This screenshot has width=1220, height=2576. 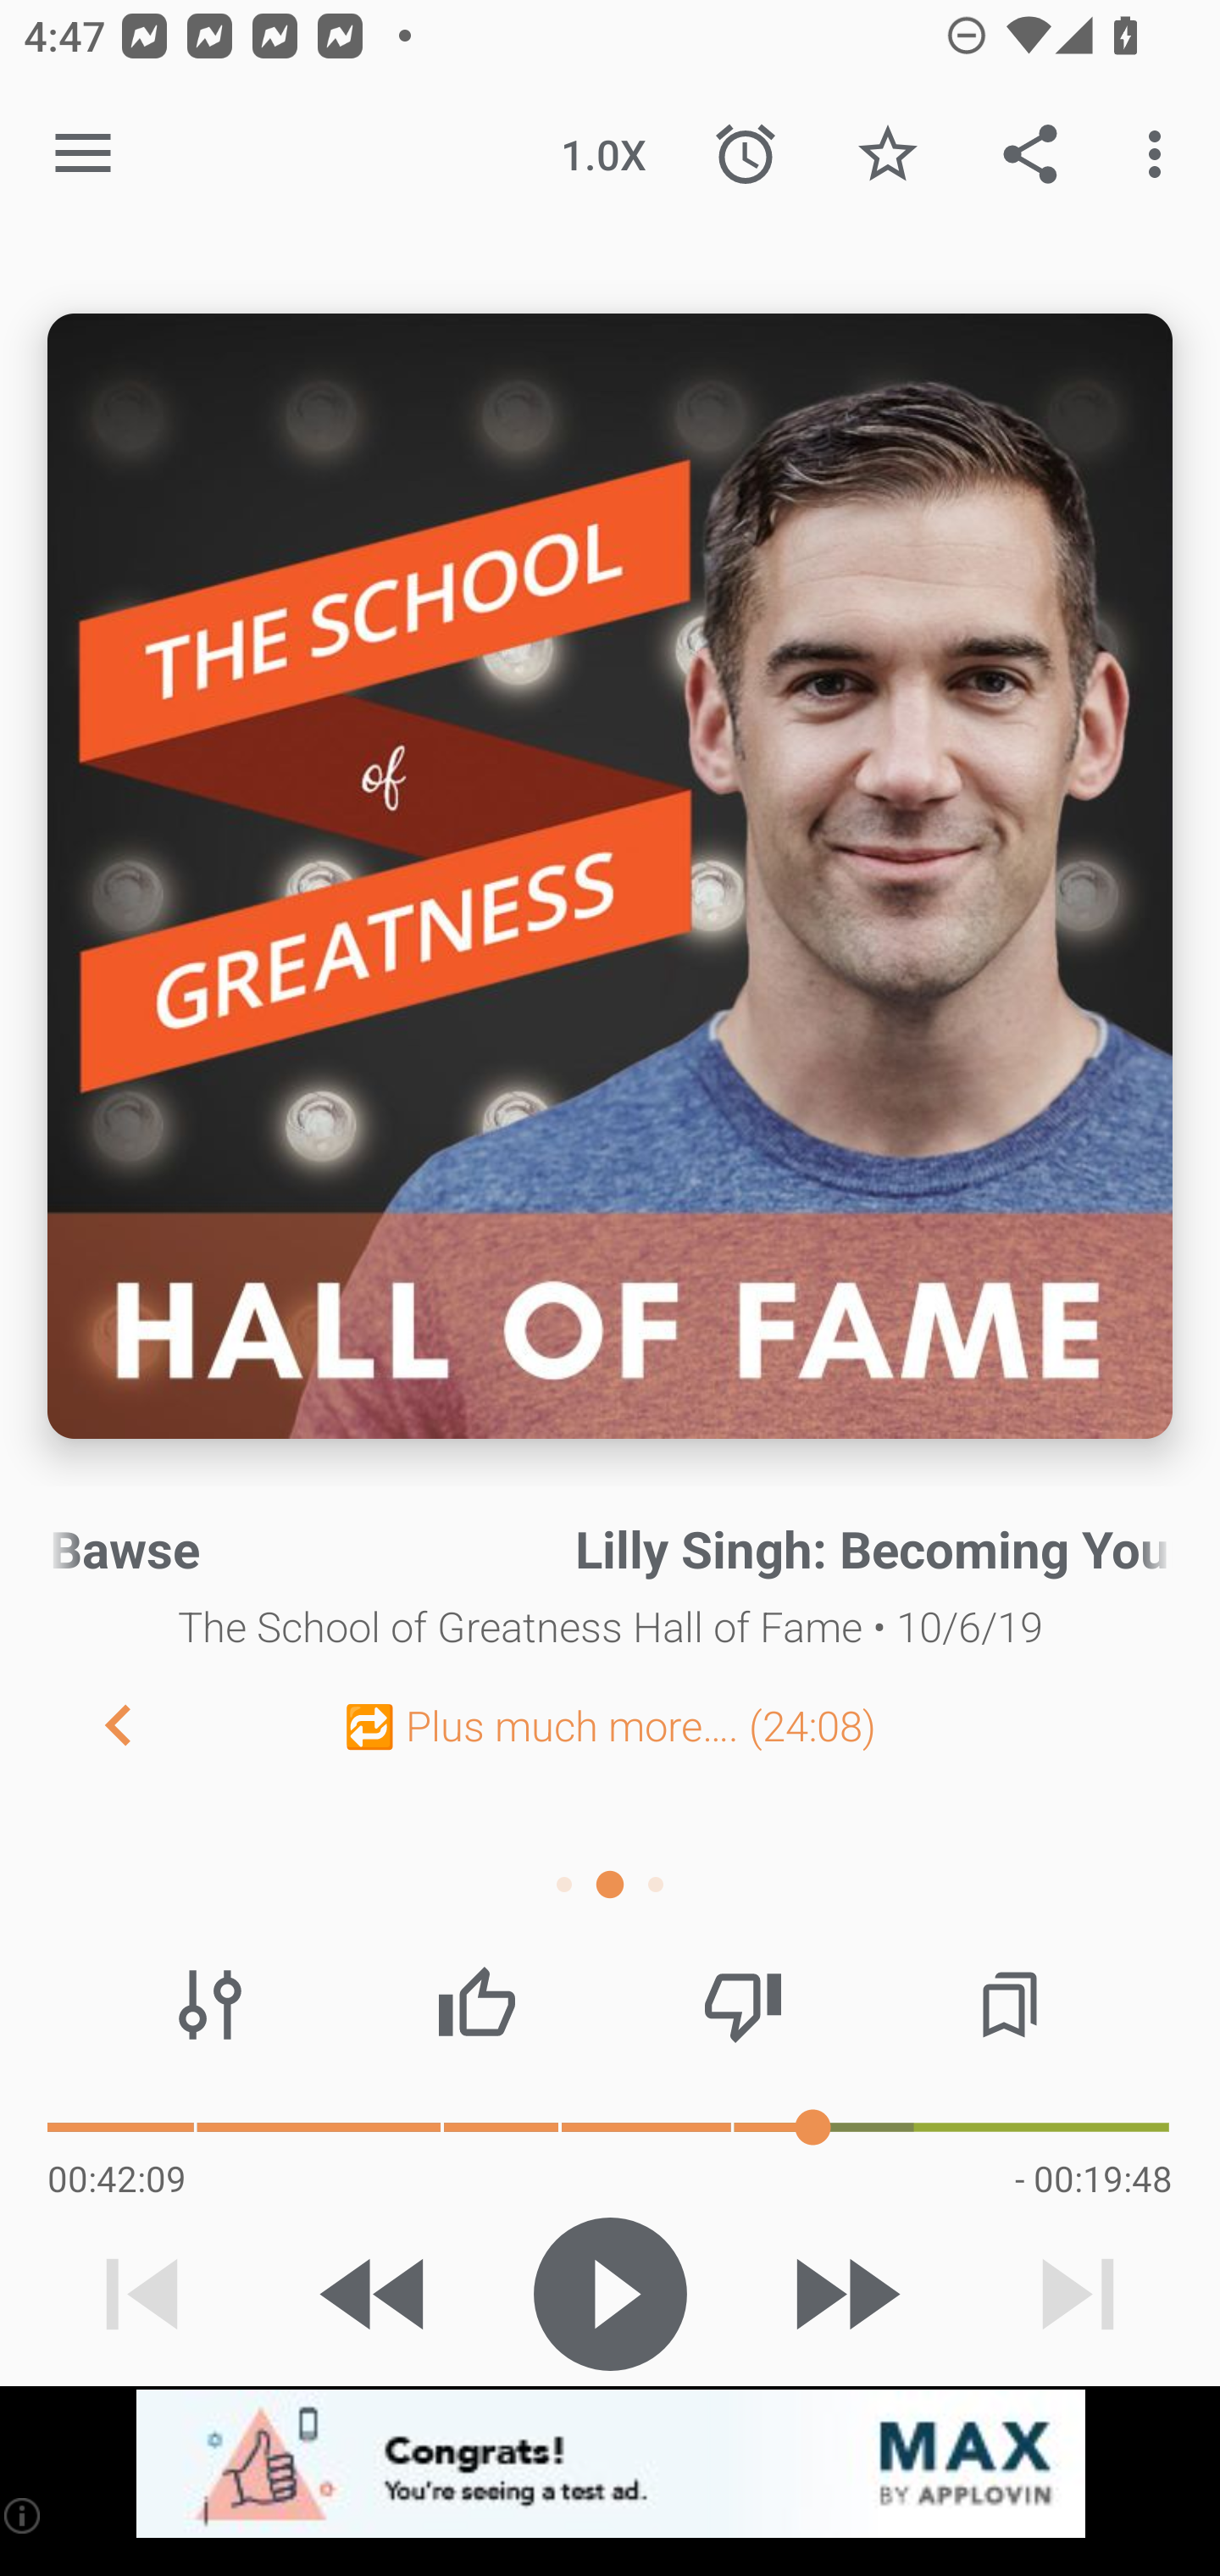 I want to click on Skip 30s forward, so click(x=844, y=2294).